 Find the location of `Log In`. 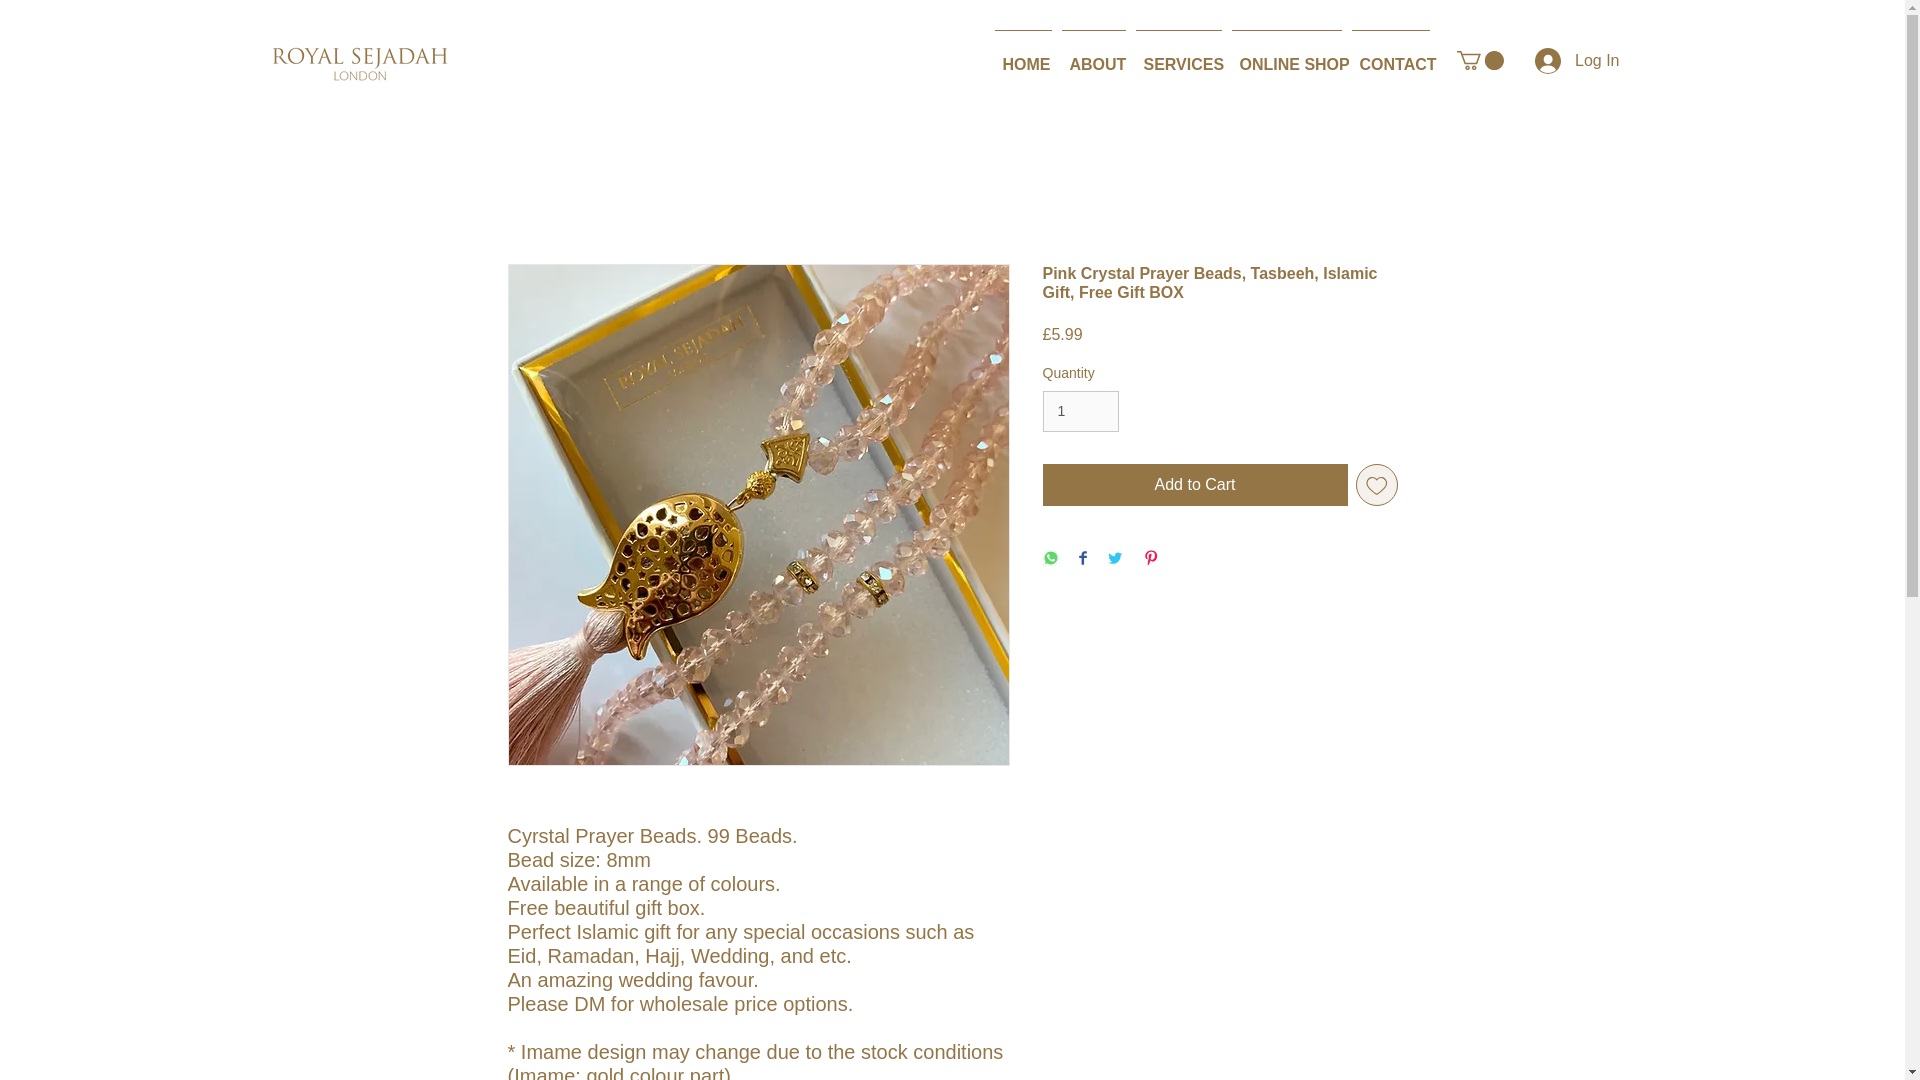

Log In is located at coordinates (1576, 60).